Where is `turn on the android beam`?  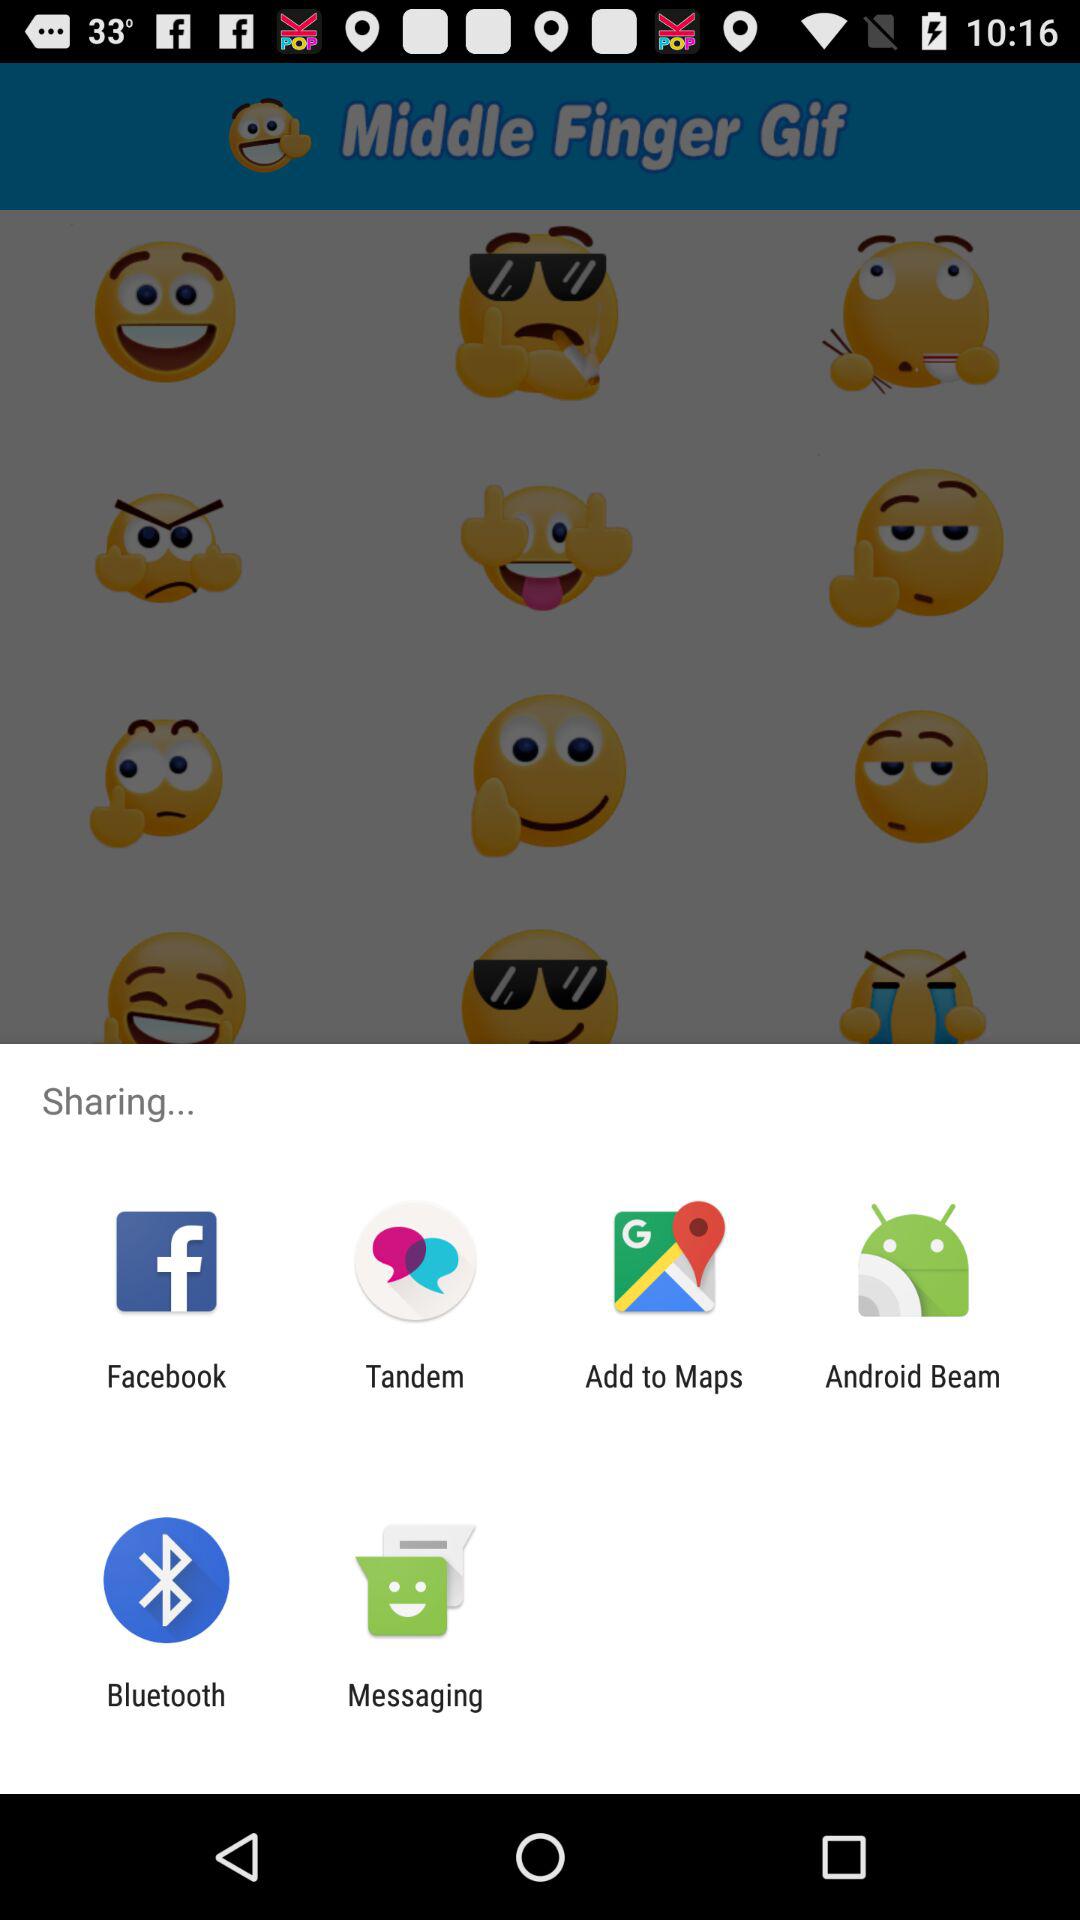
turn on the android beam is located at coordinates (913, 1393).